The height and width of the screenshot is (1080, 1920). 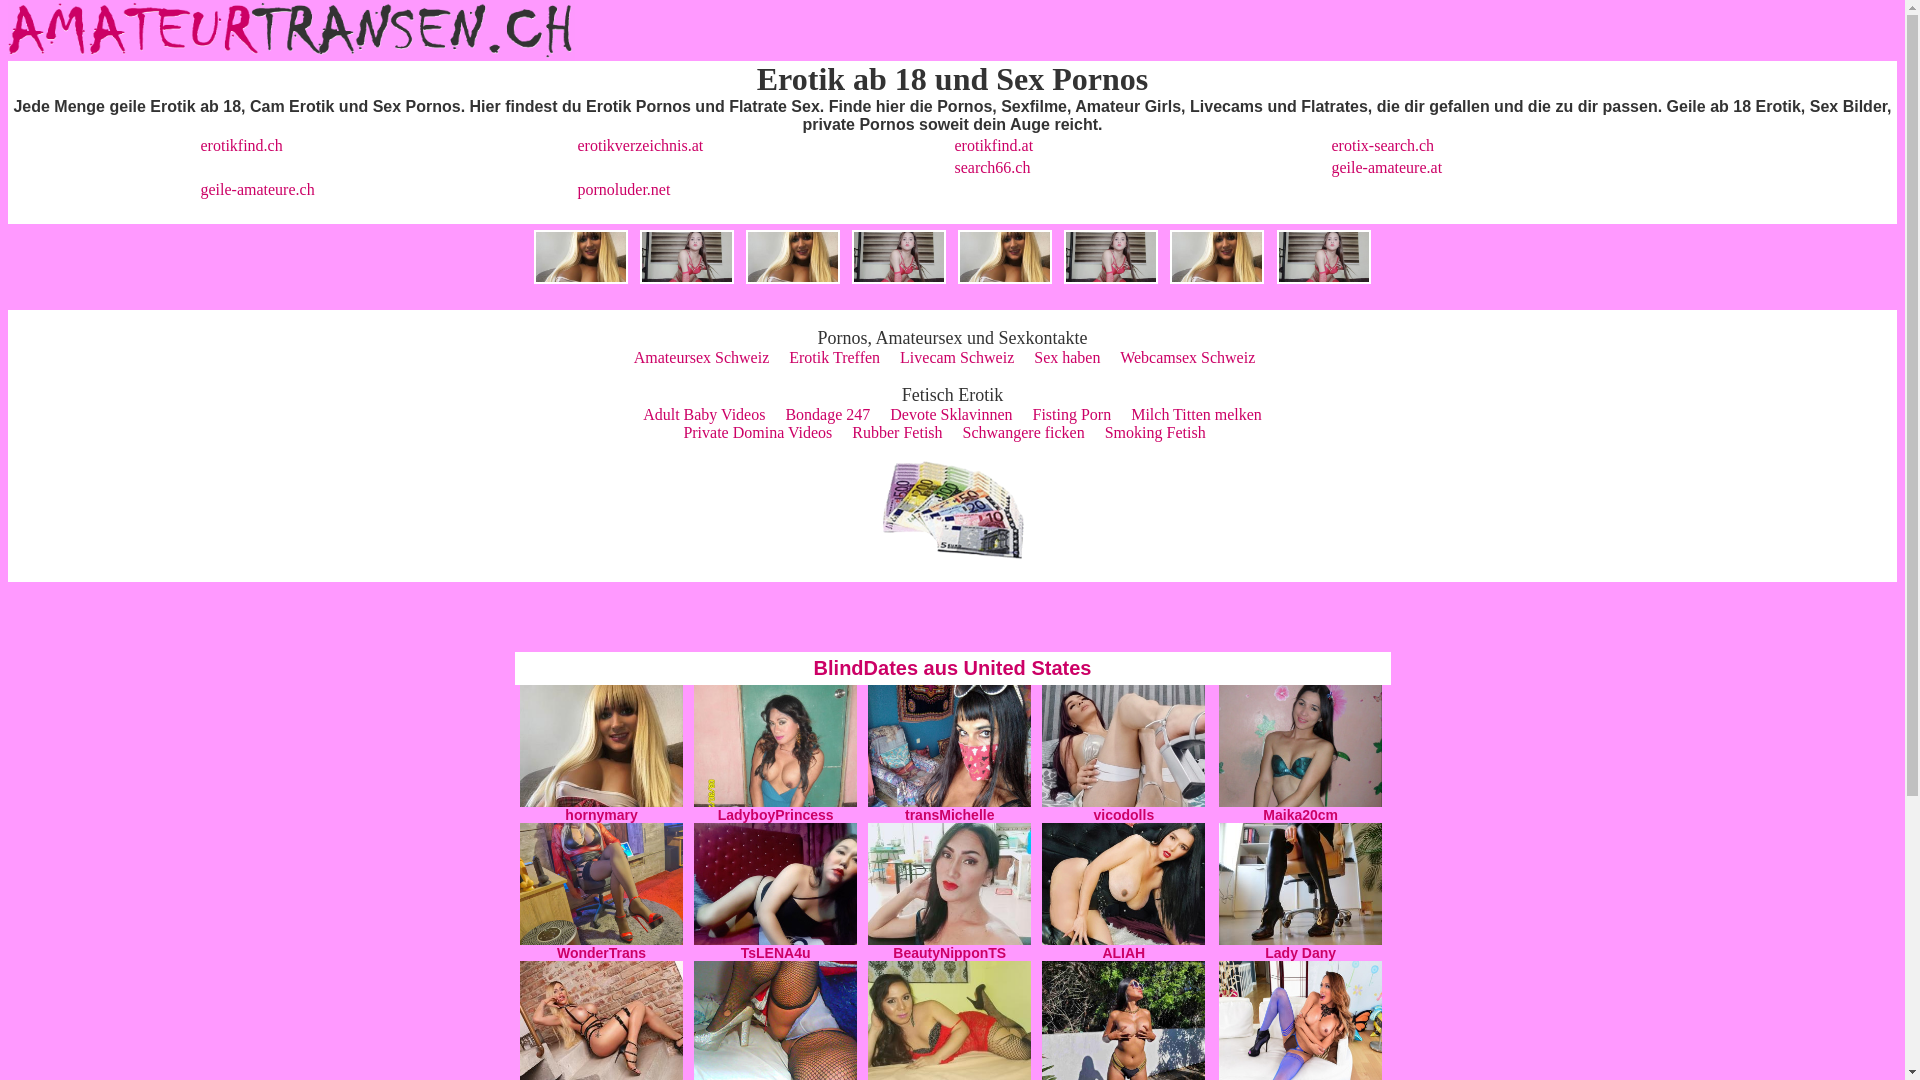 I want to click on Milch Titten melken, so click(x=1196, y=414).